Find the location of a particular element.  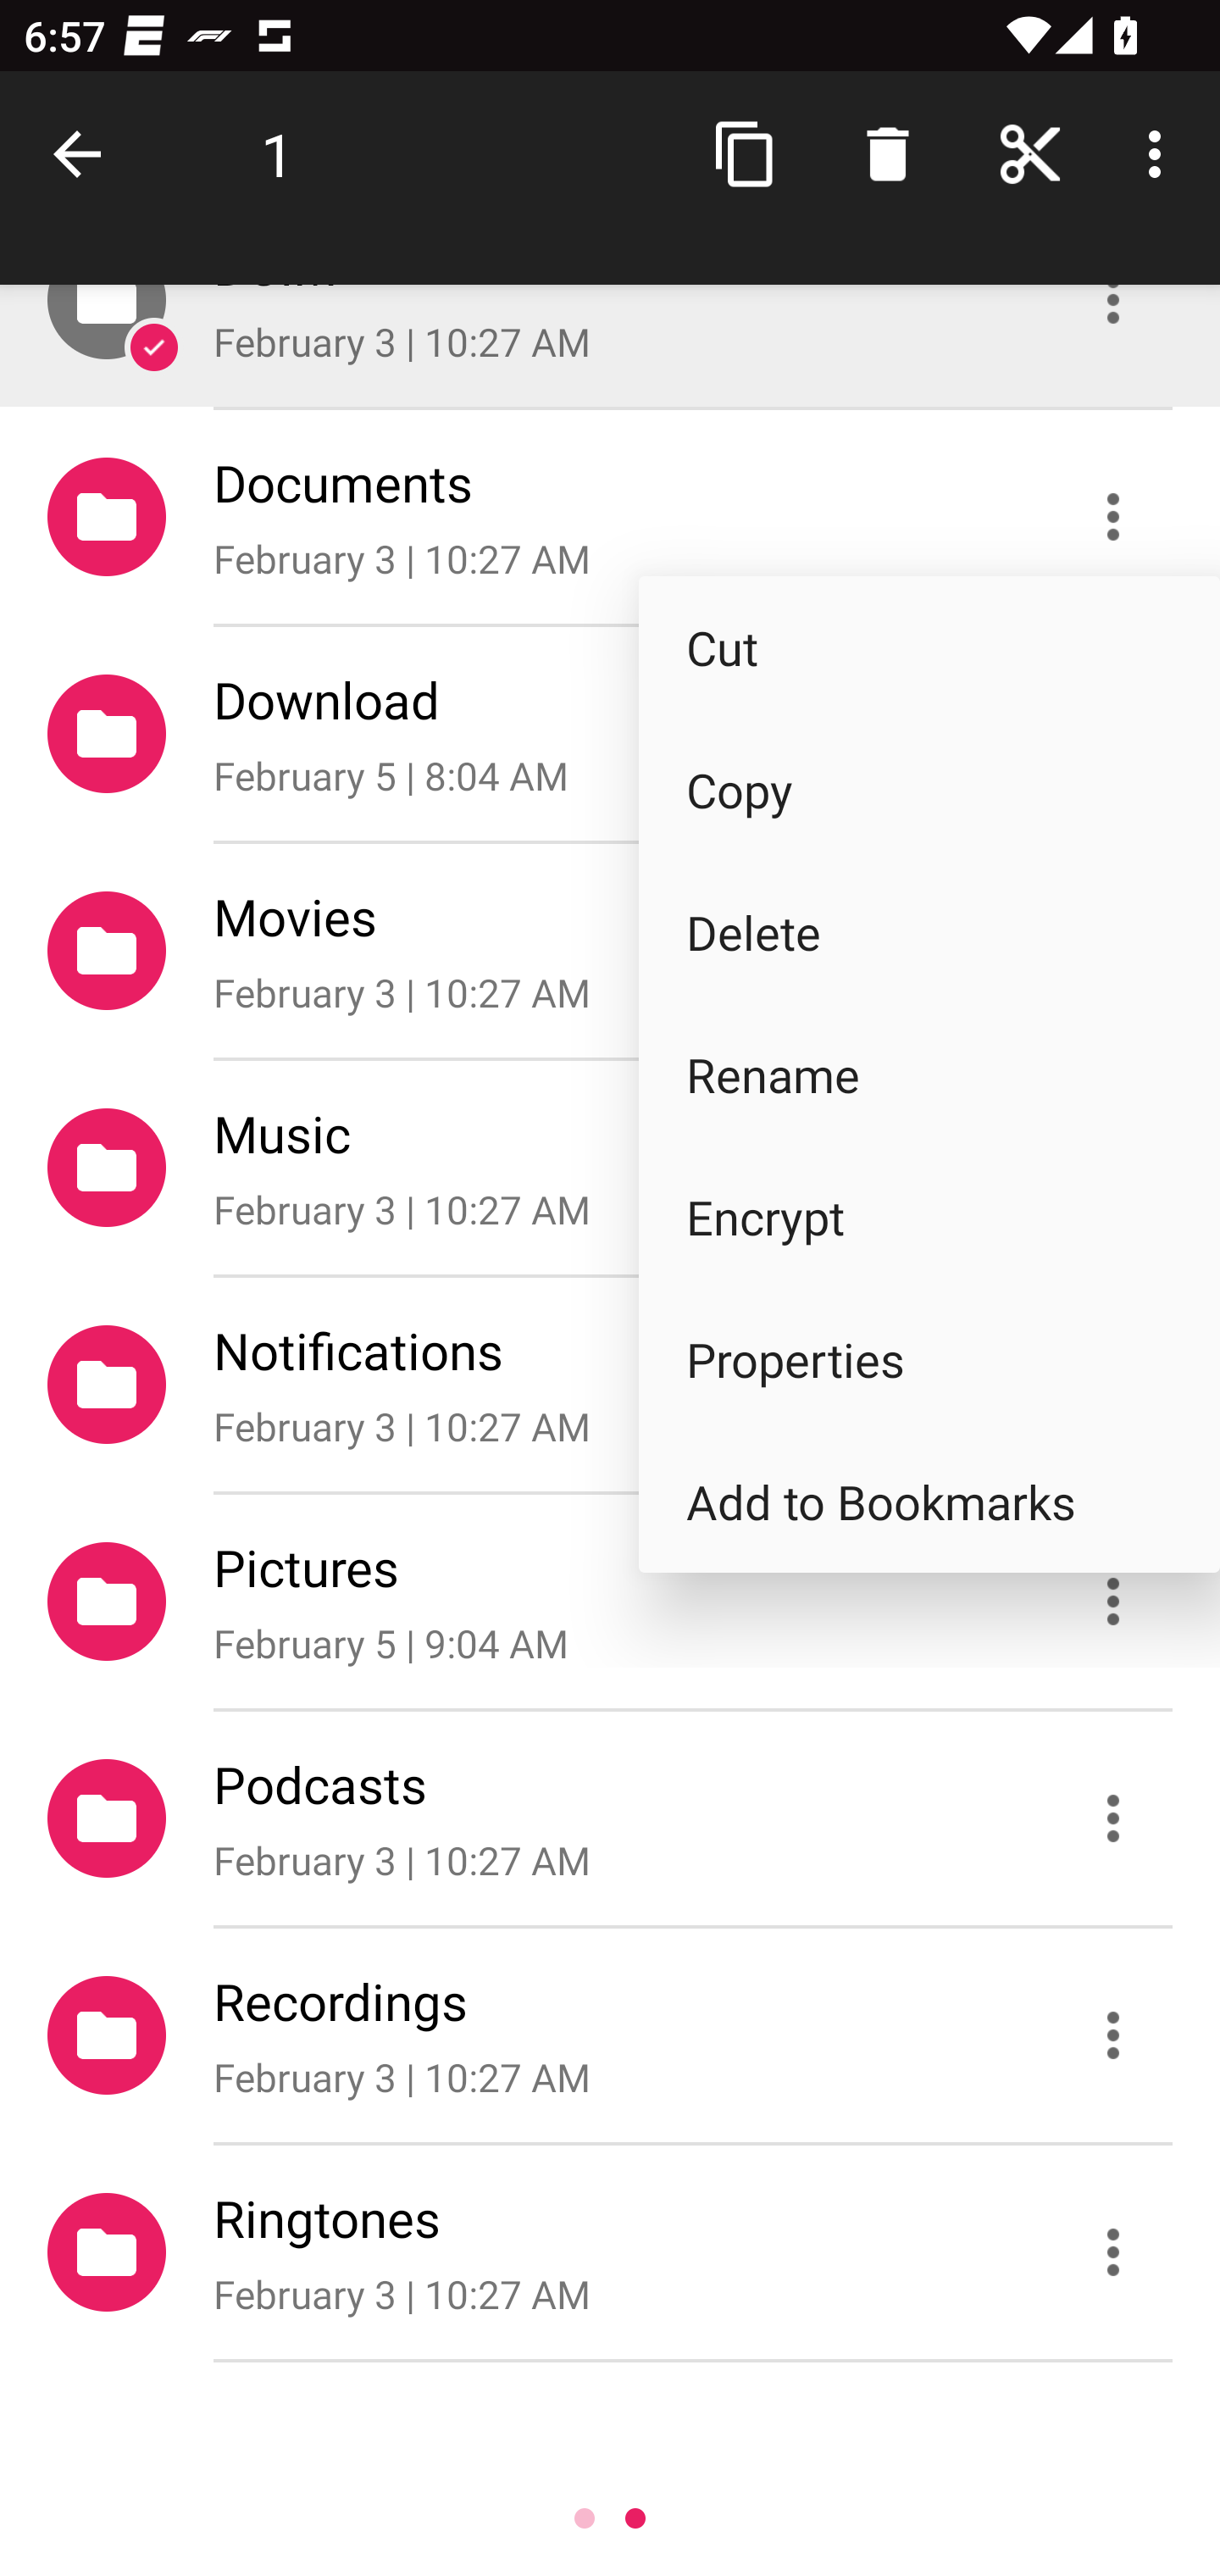

Rename is located at coordinates (929, 1074).